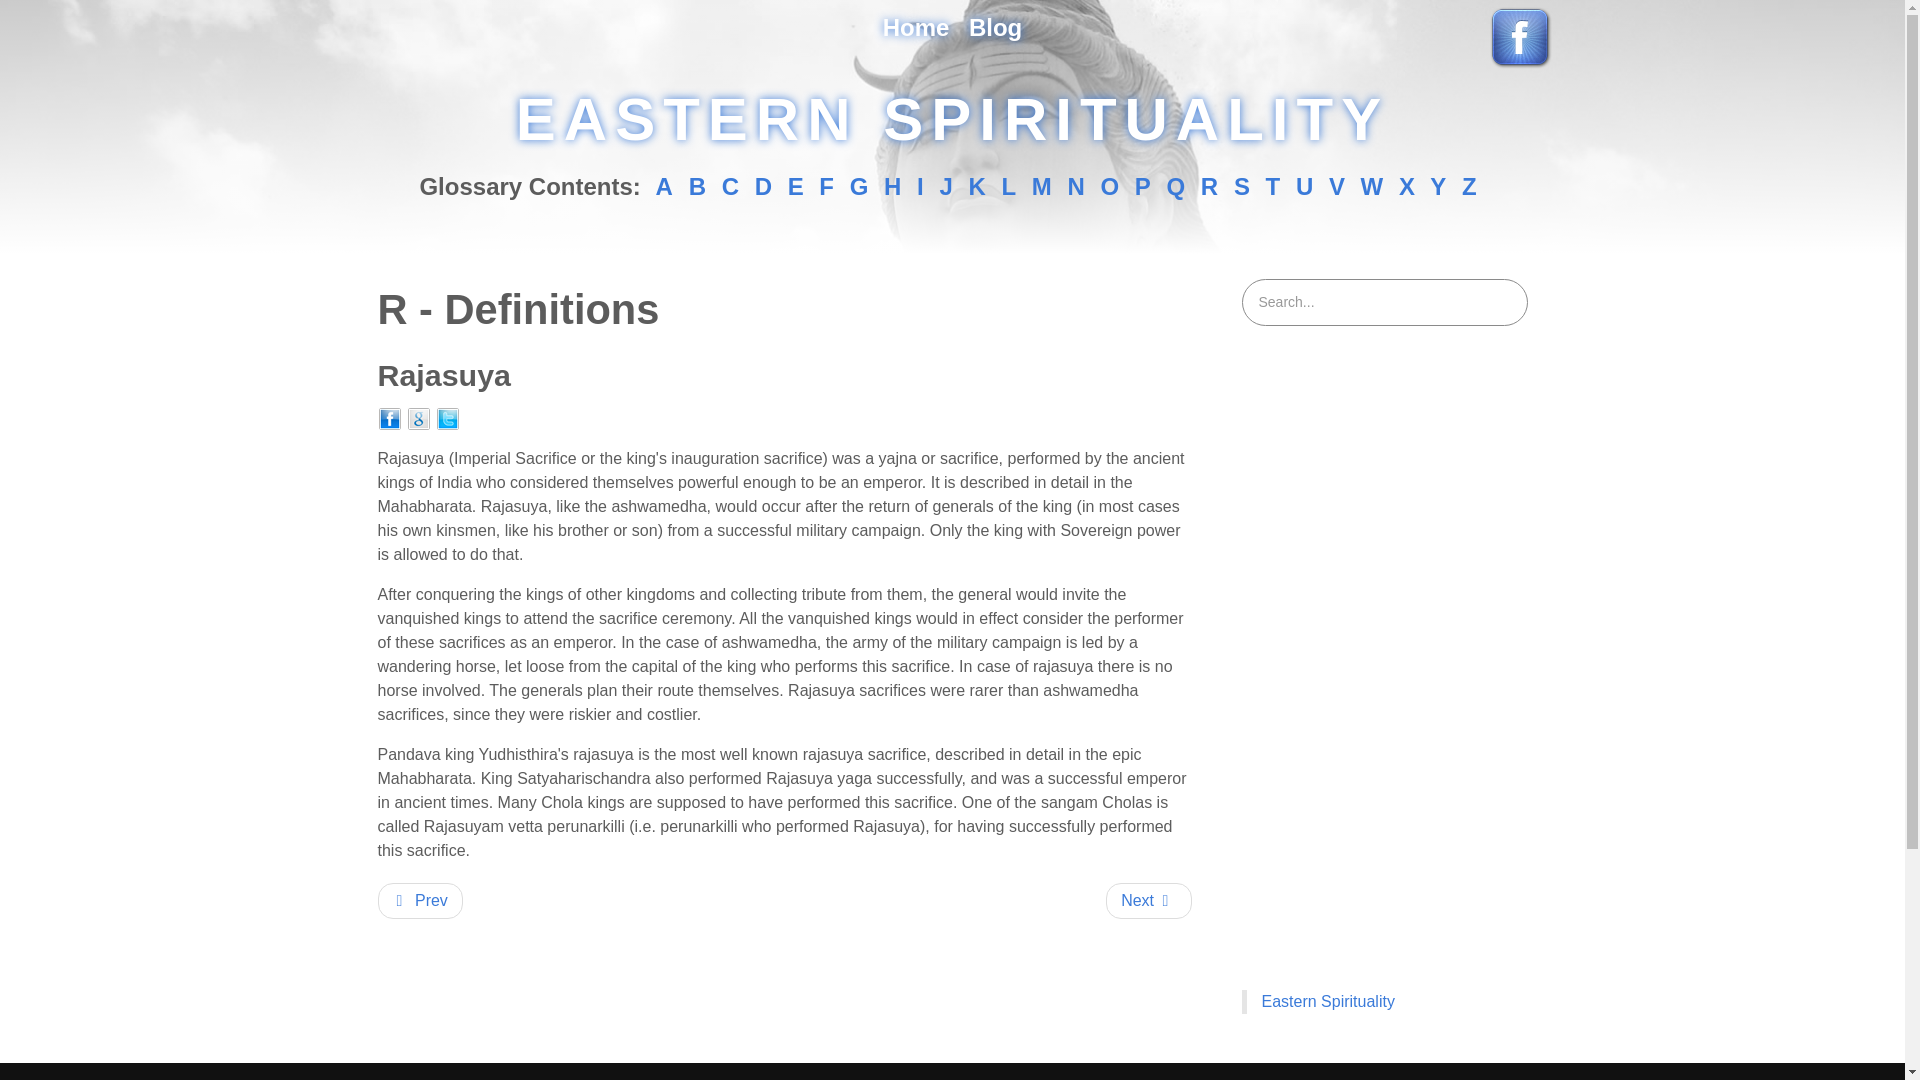 The width and height of the screenshot is (1920, 1080). Describe the element at coordinates (916, 28) in the screenshot. I see `Home` at that location.